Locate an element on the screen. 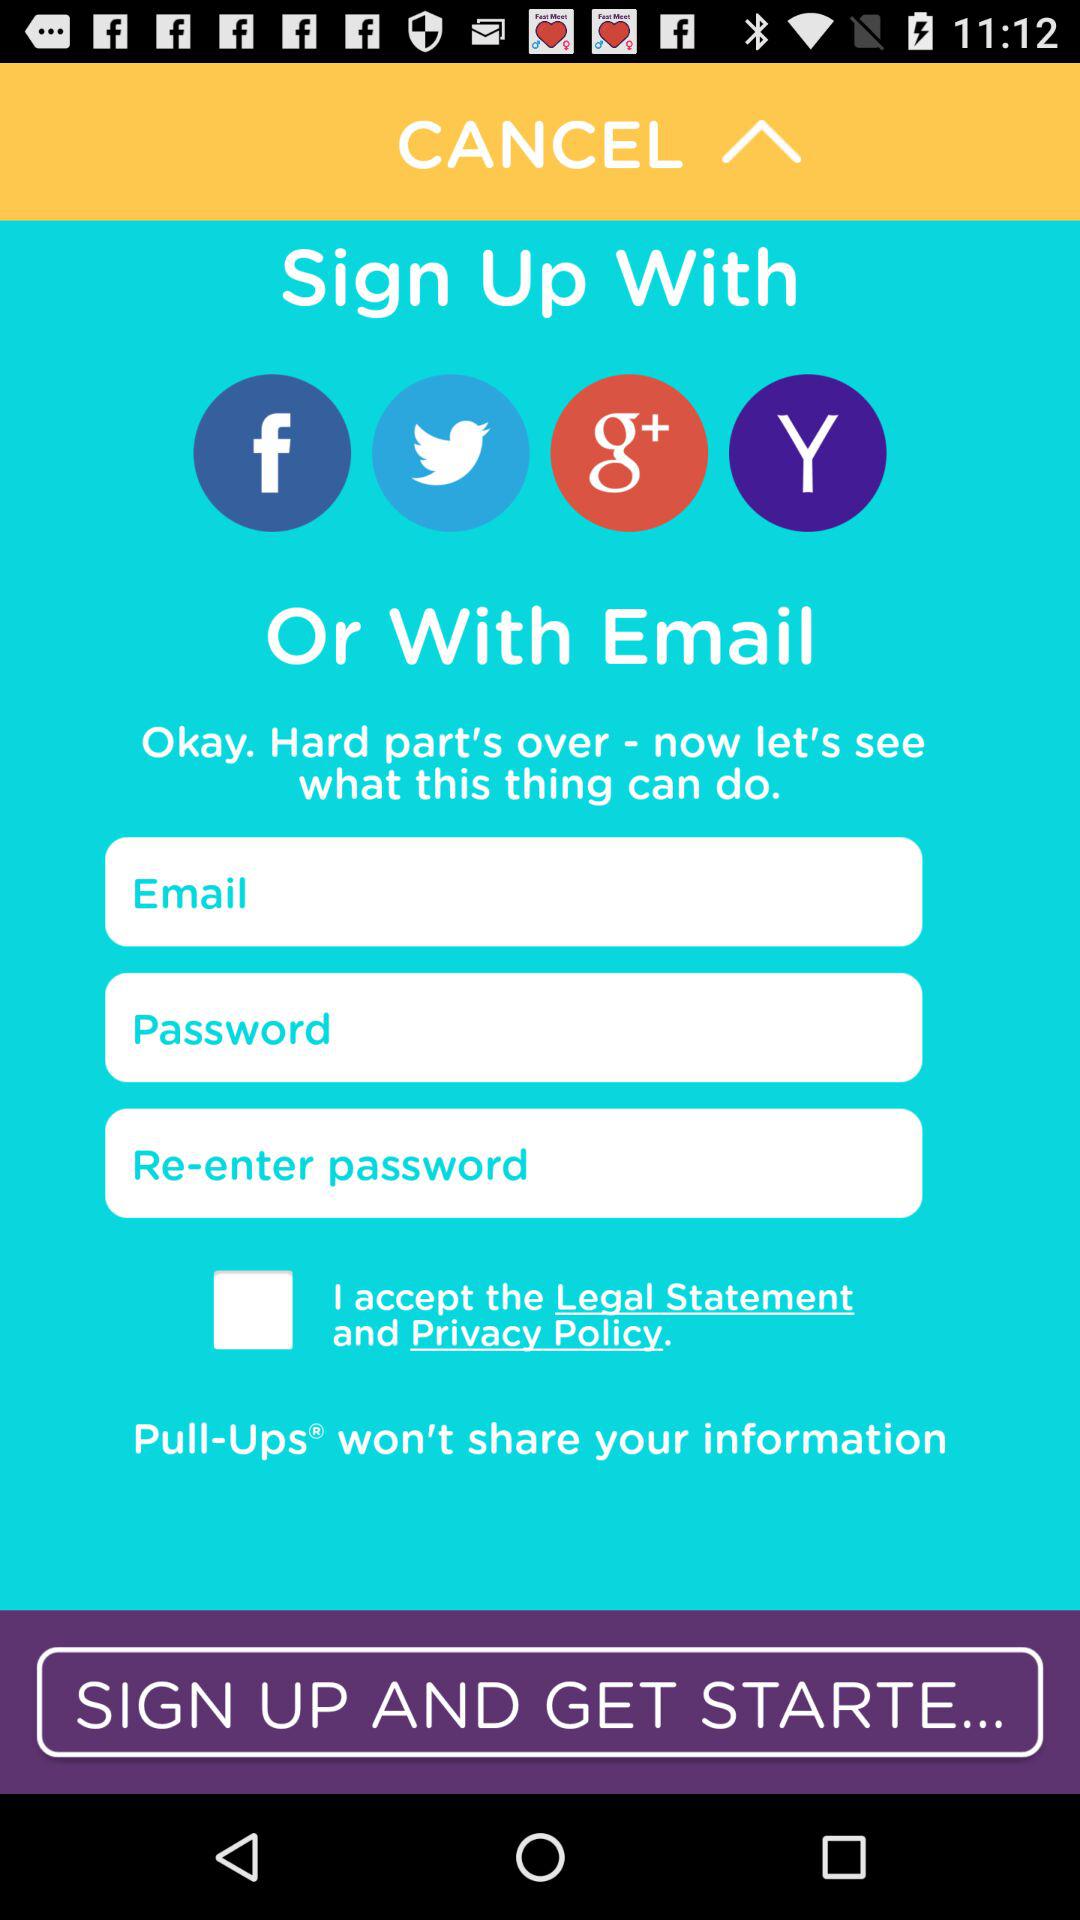 This screenshot has width=1080, height=1920. flag to accept is located at coordinates (252, 1310).